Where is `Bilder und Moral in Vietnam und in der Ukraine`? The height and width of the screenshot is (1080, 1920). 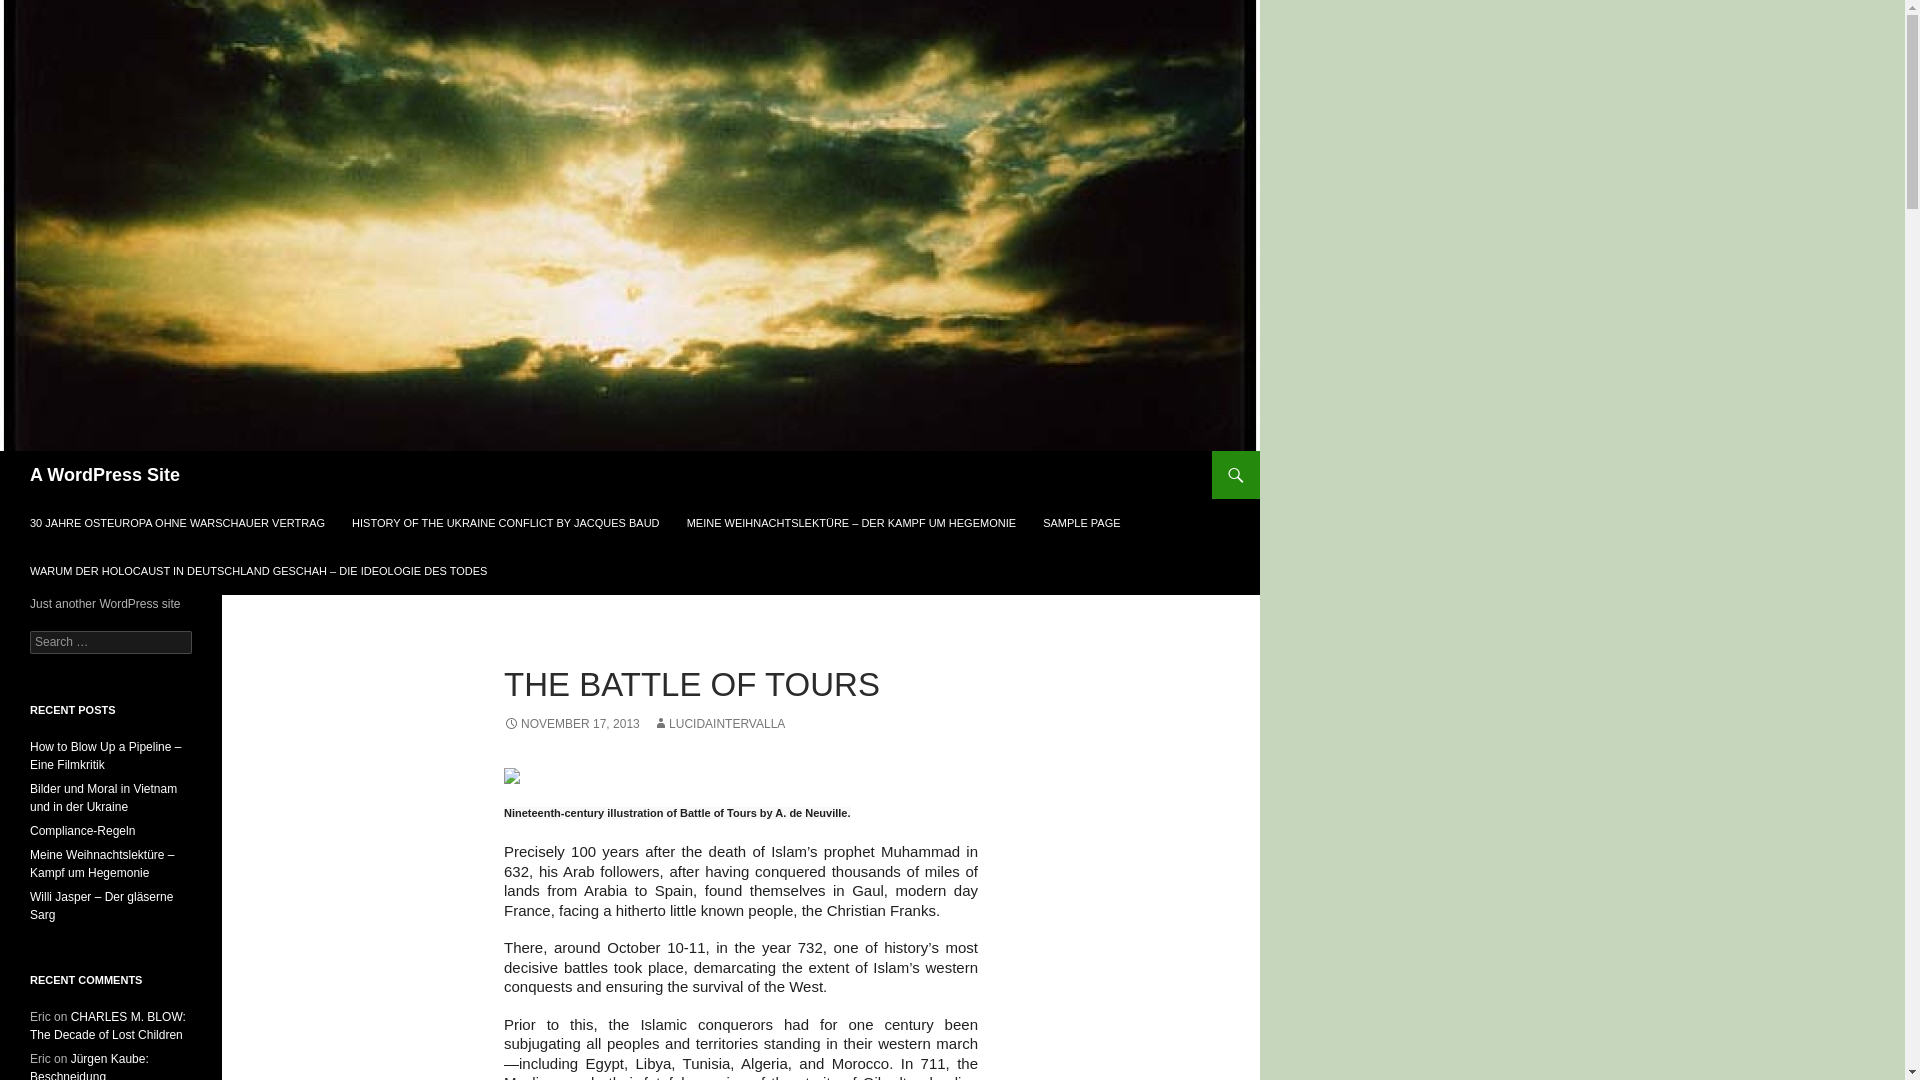
Bilder und Moral in Vietnam und in der Ukraine is located at coordinates (103, 798).